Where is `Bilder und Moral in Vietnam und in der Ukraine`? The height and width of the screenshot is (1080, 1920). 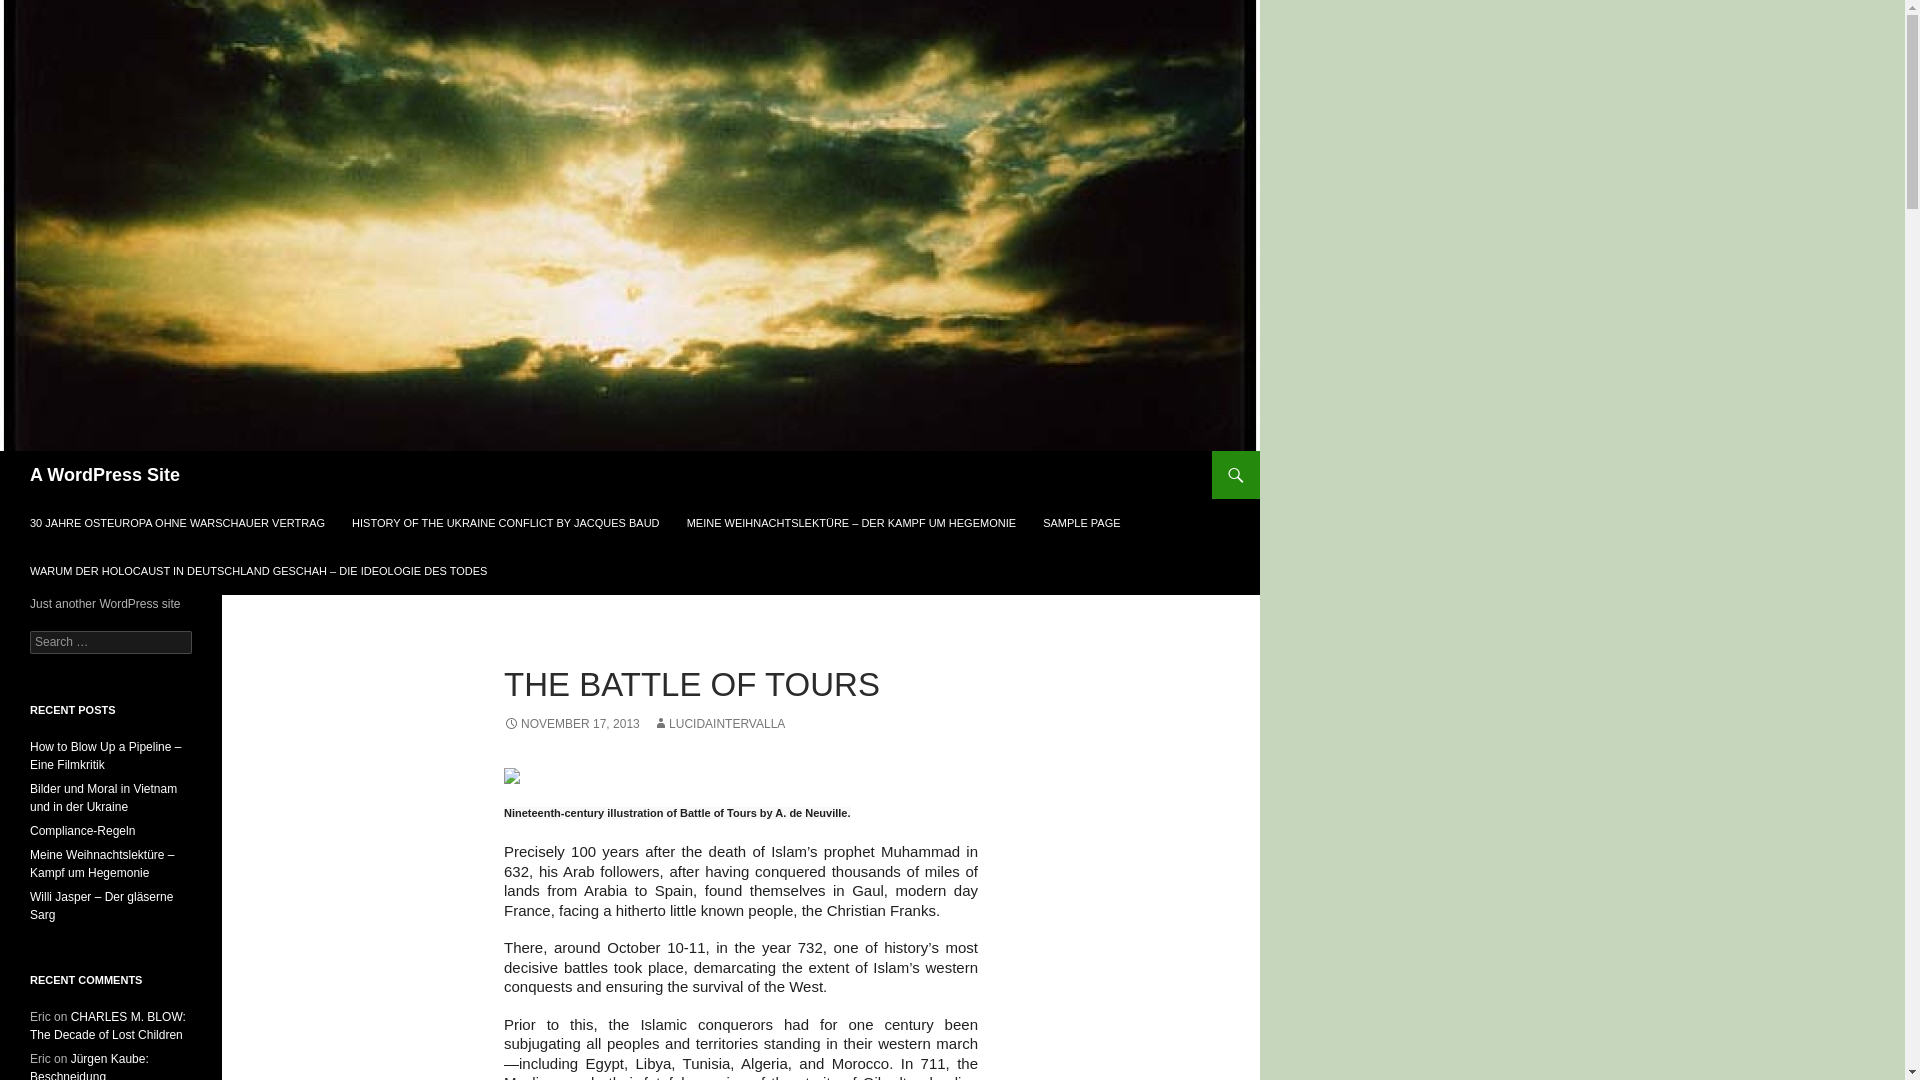
Bilder und Moral in Vietnam und in der Ukraine is located at coordinates (103, 798).